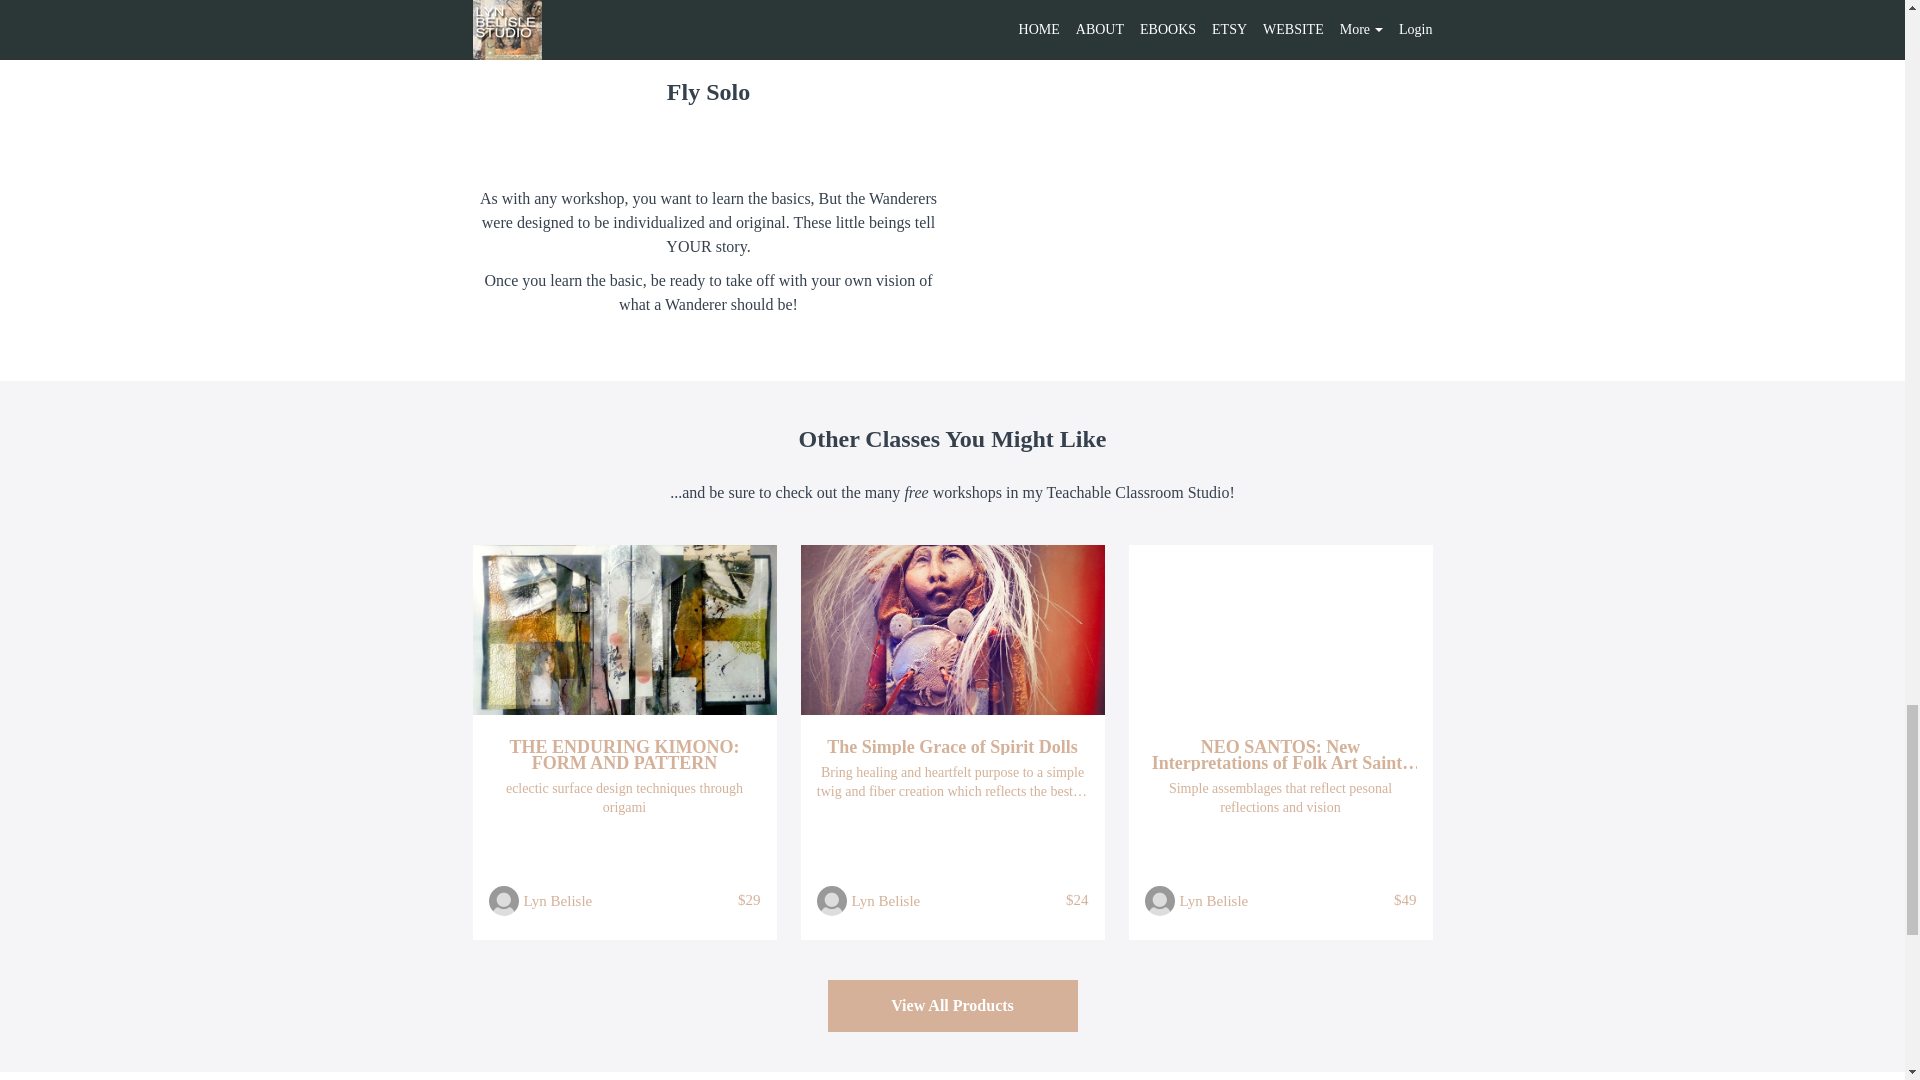 This screenshot has width=1920, height=1080. What do you see at coordinates (1214, 900) in the screenshot?
I see `Lyn Belisle` at bounding box center [1214, 900].